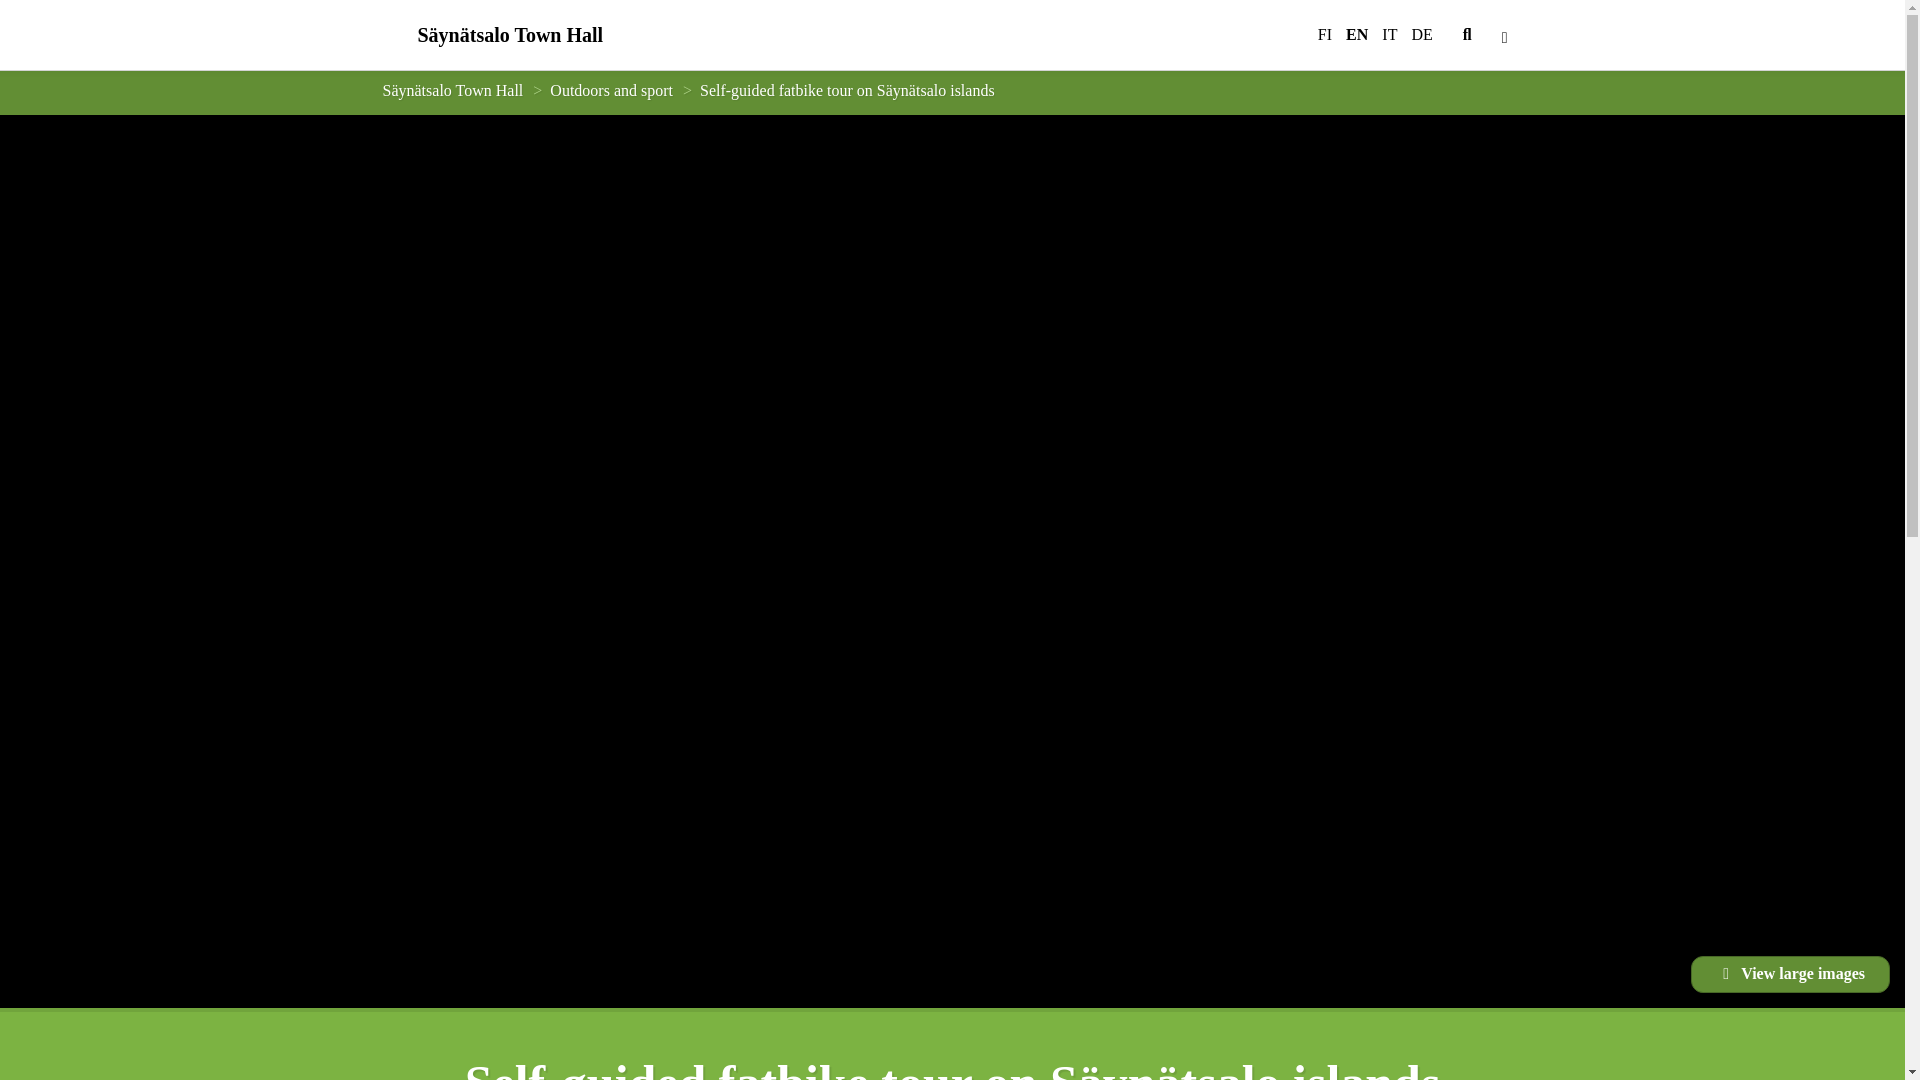  I want to click on Outdoors and sport, so click(611, 90).